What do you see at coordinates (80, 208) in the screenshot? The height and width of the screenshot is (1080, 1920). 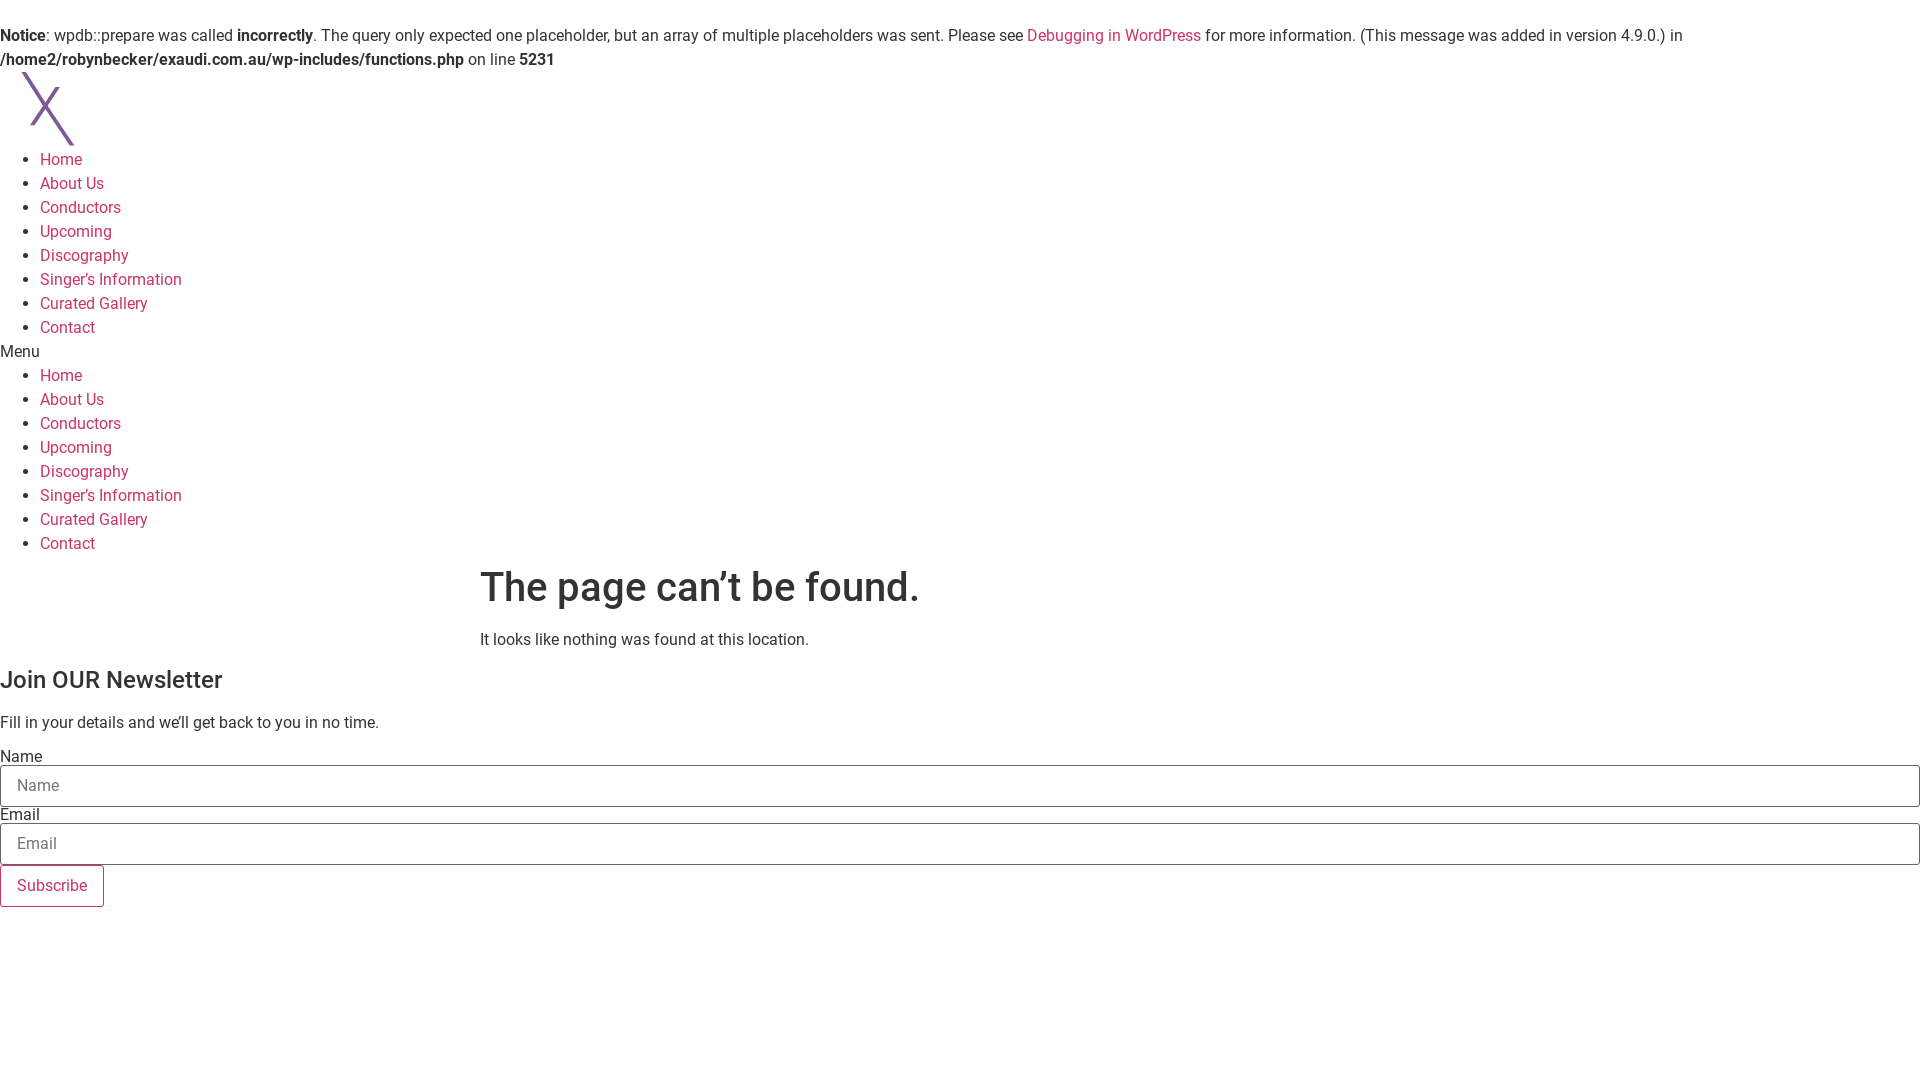 I see `Conductors` at bounding box center [80, 208].